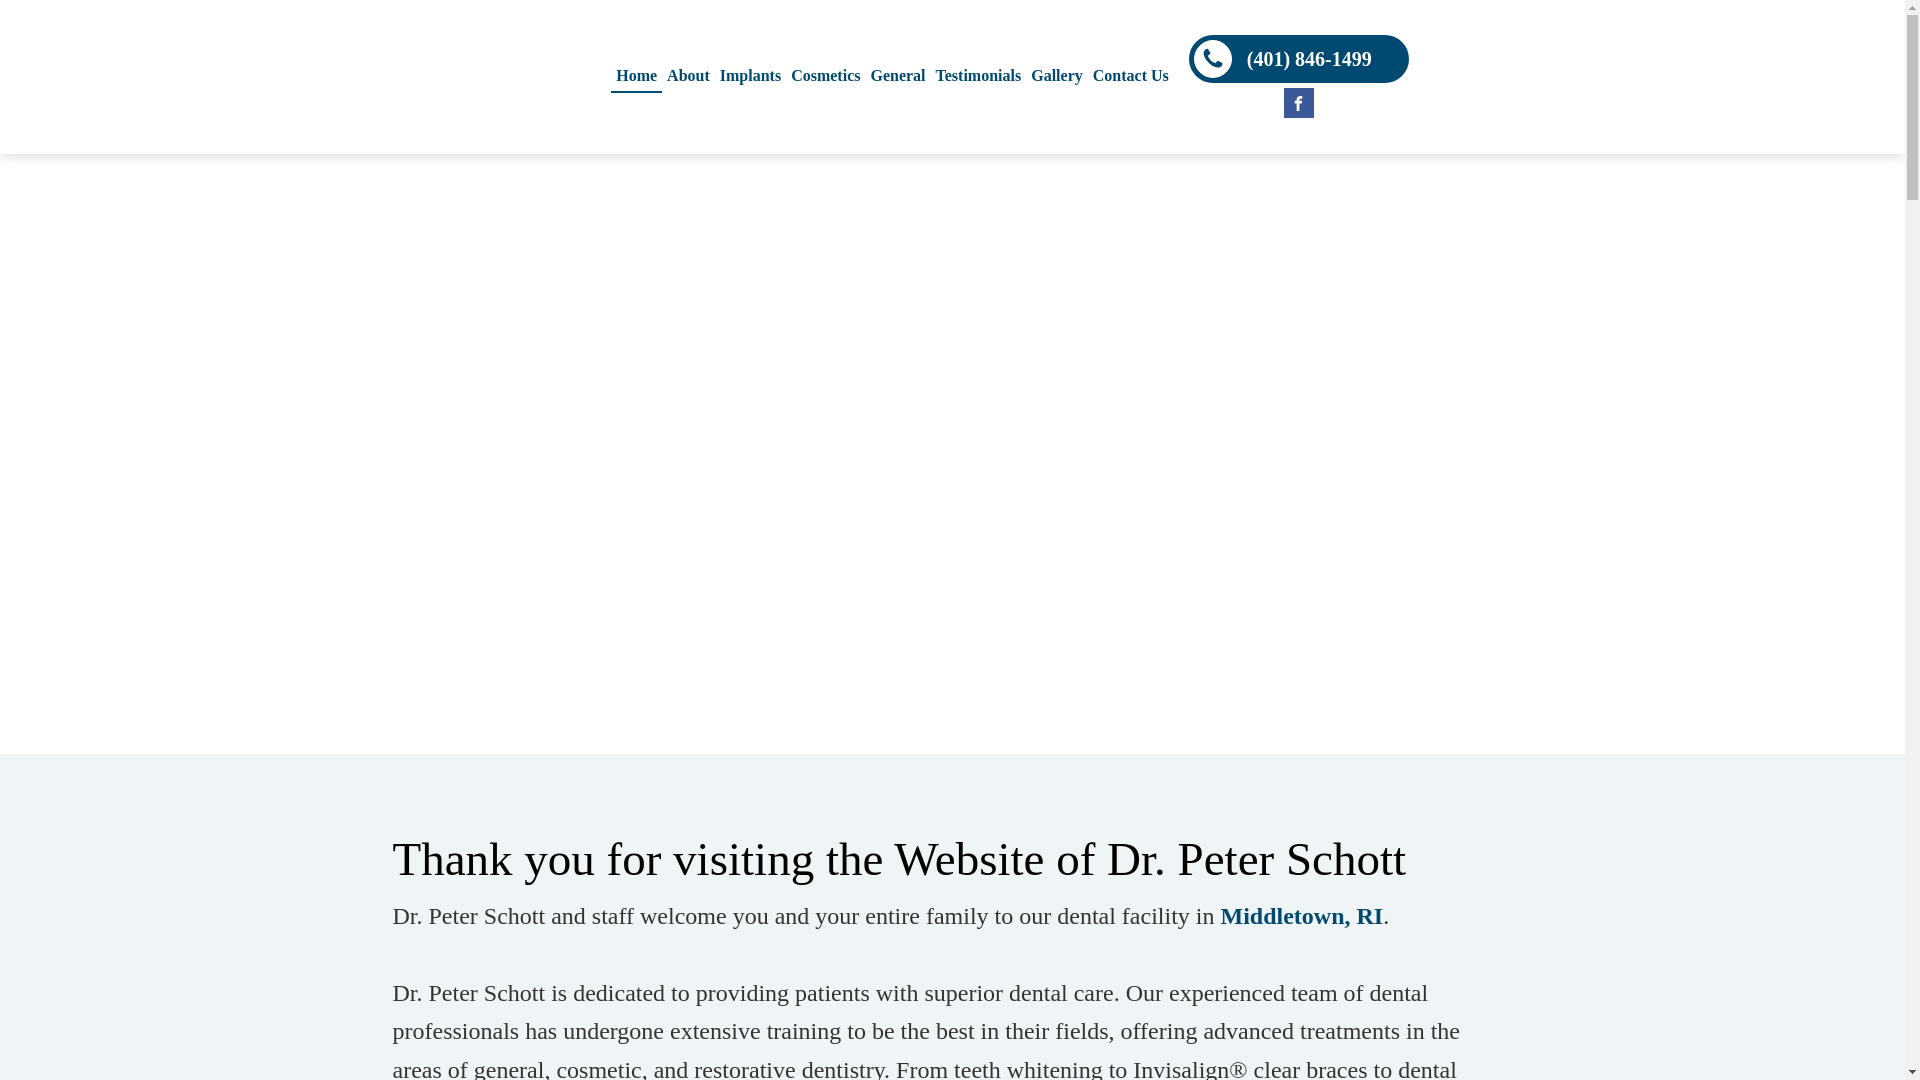  I want to click on Cosmetics, so click(825, 76).